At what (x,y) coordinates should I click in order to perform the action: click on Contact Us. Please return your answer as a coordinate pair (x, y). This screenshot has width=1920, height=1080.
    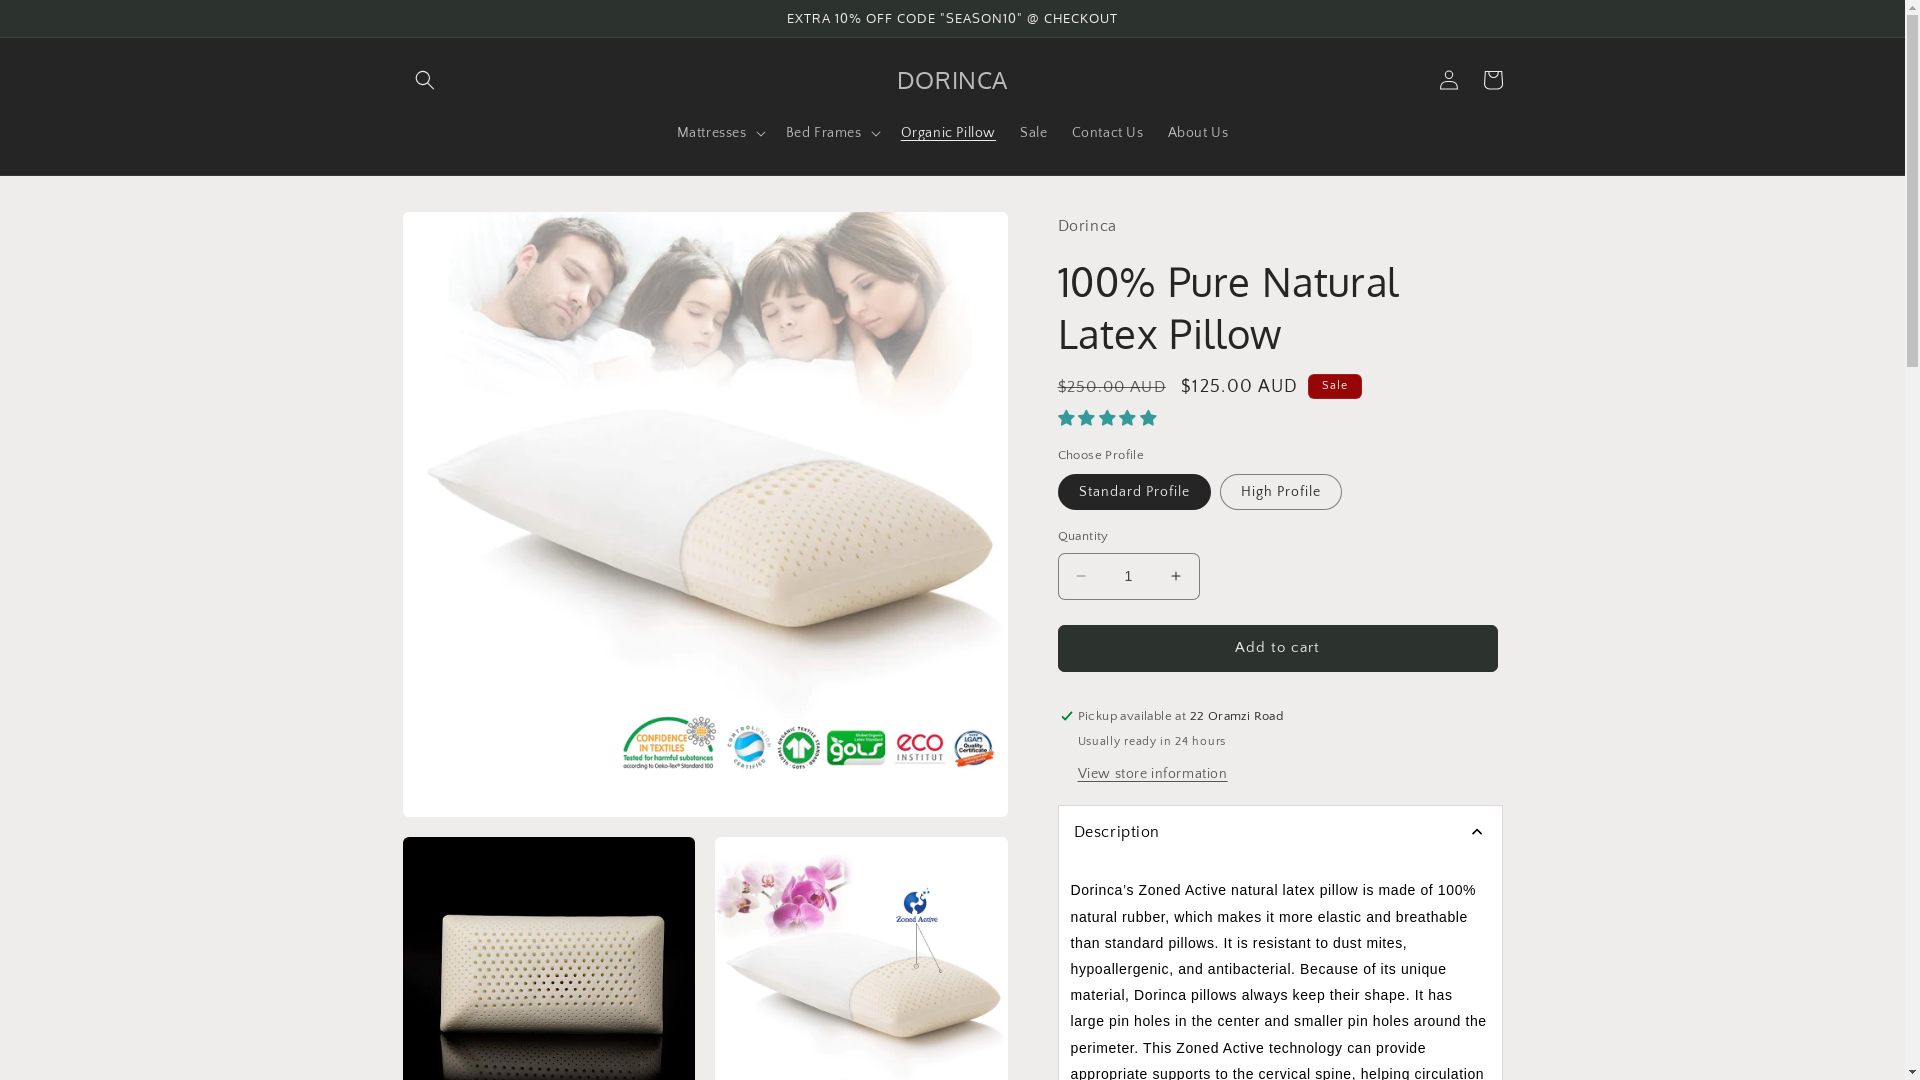
    Looking at the image, I should click on (1108, 133).